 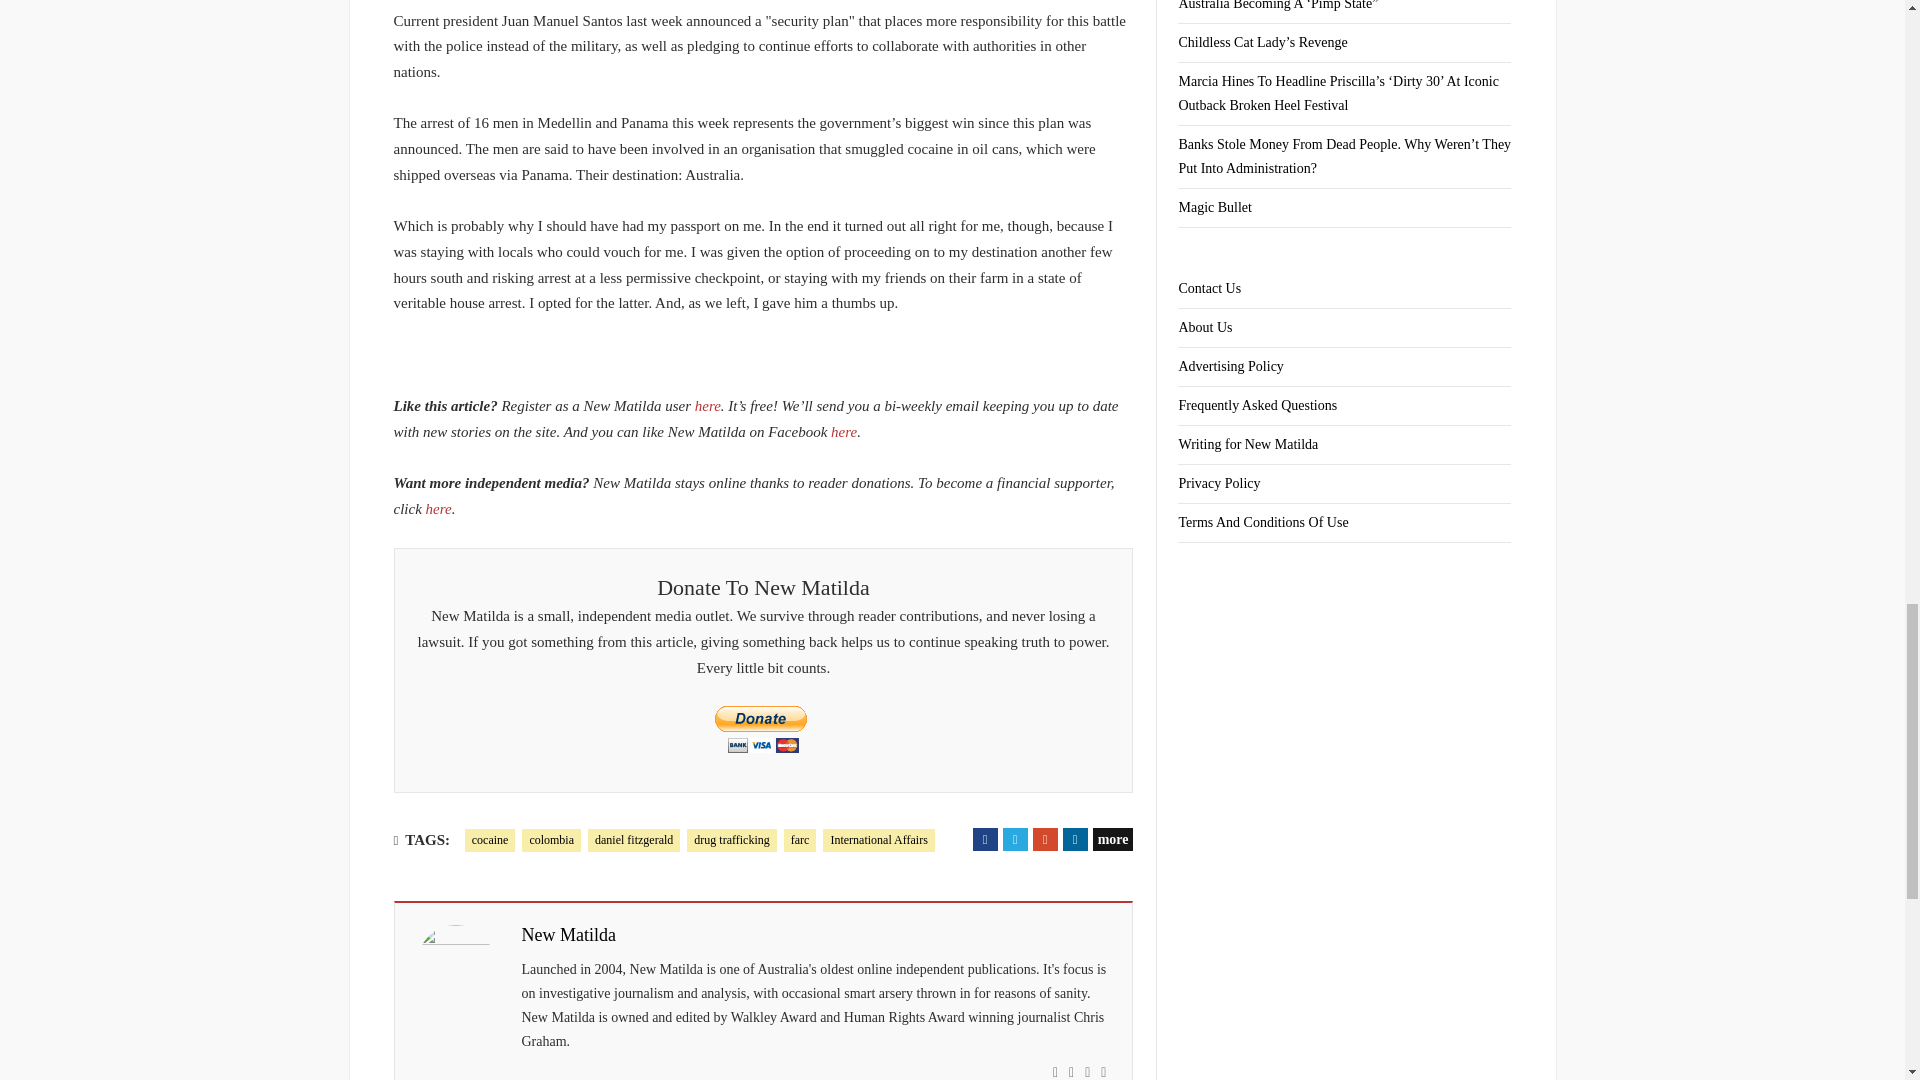 I want to click on drug trafficking, so click(x=731, y=840).